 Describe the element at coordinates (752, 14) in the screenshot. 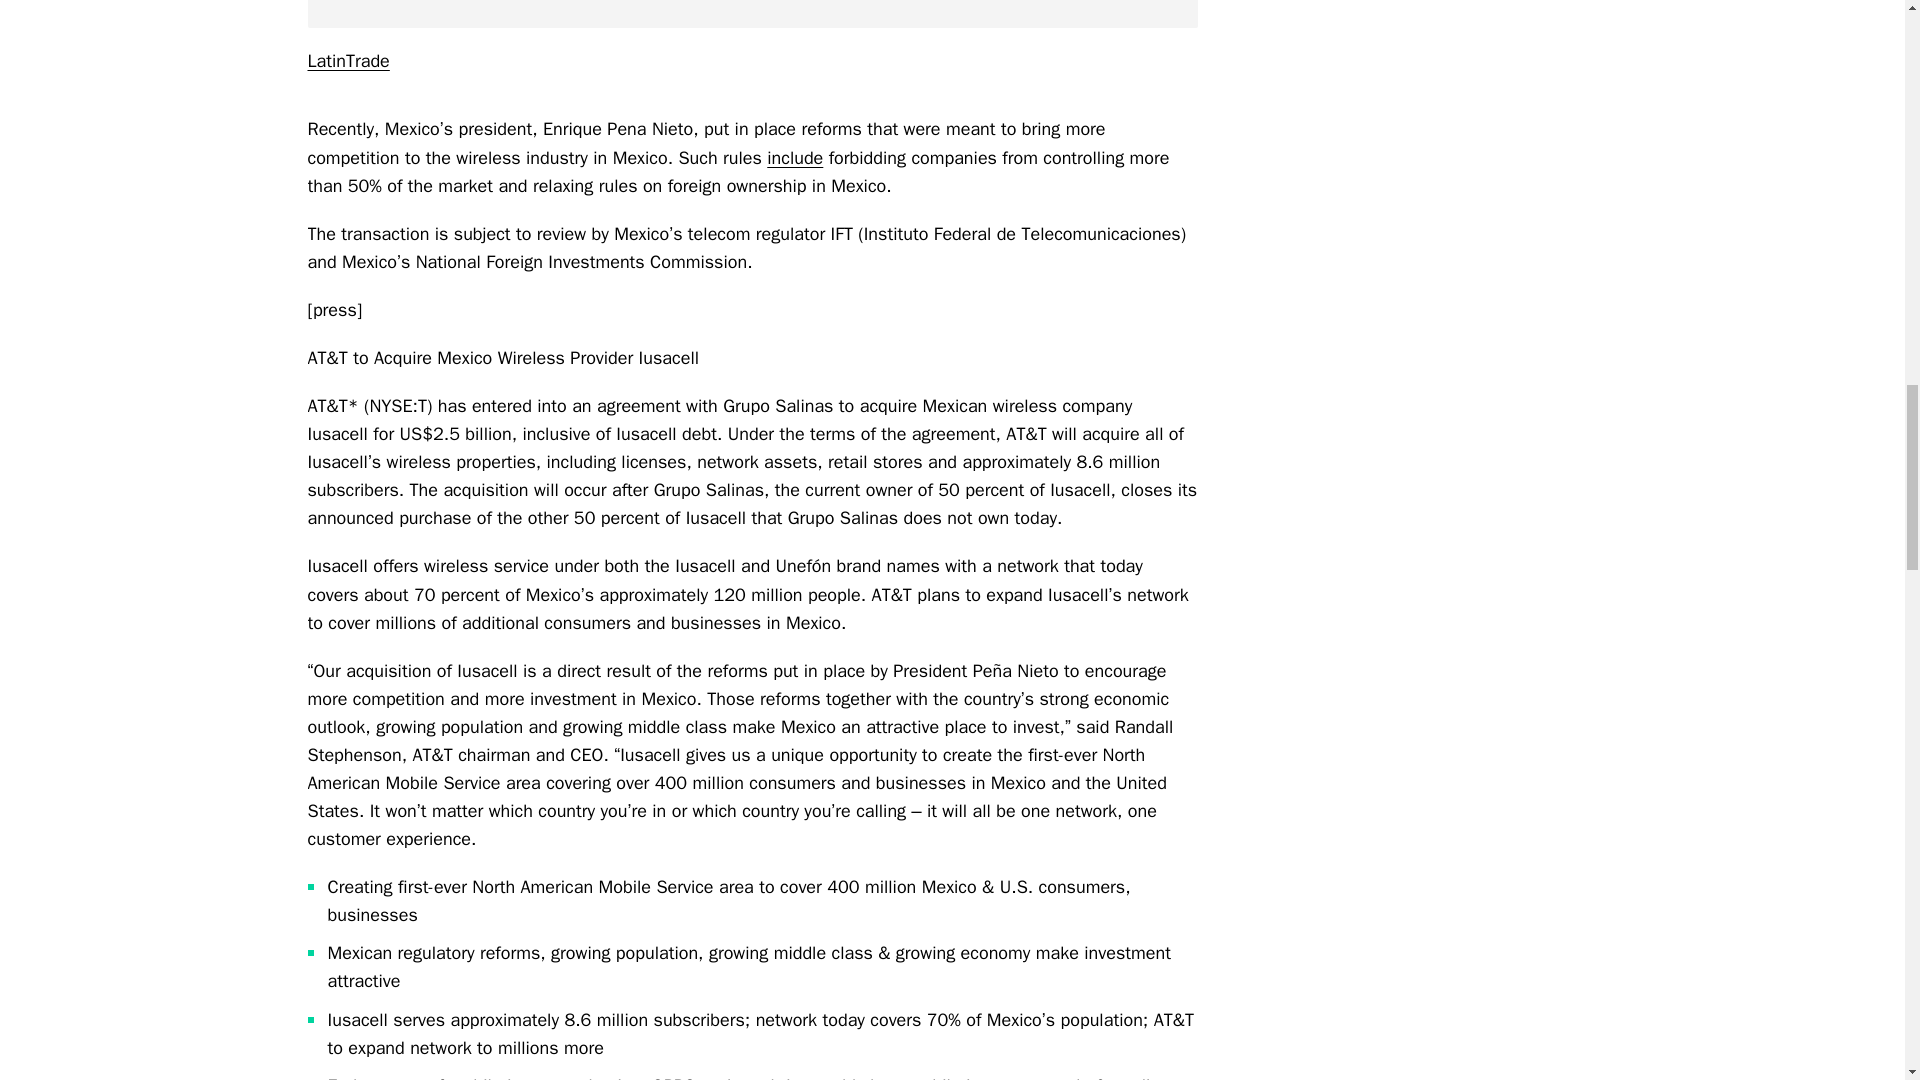

I see `MexicoLatinAmericaWireless` at that location.